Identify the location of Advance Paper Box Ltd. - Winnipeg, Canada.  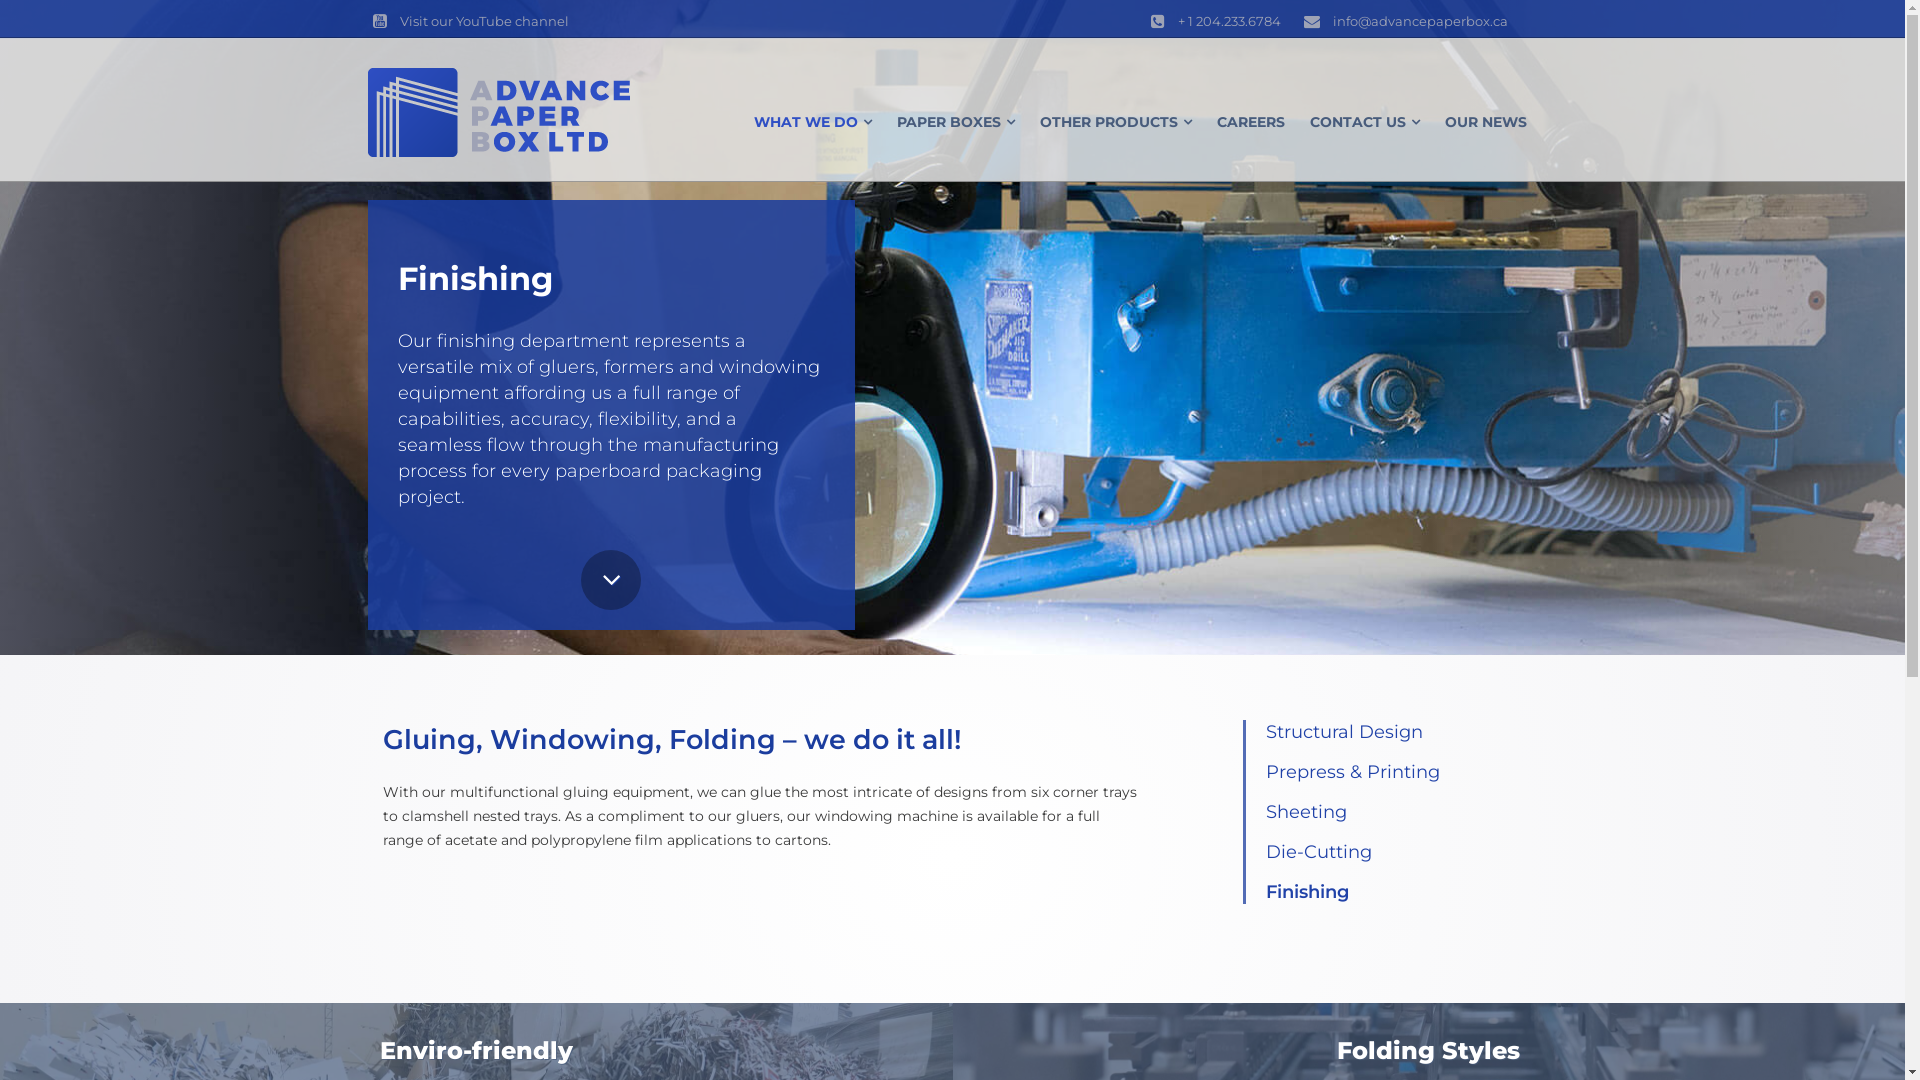
(499, 111).